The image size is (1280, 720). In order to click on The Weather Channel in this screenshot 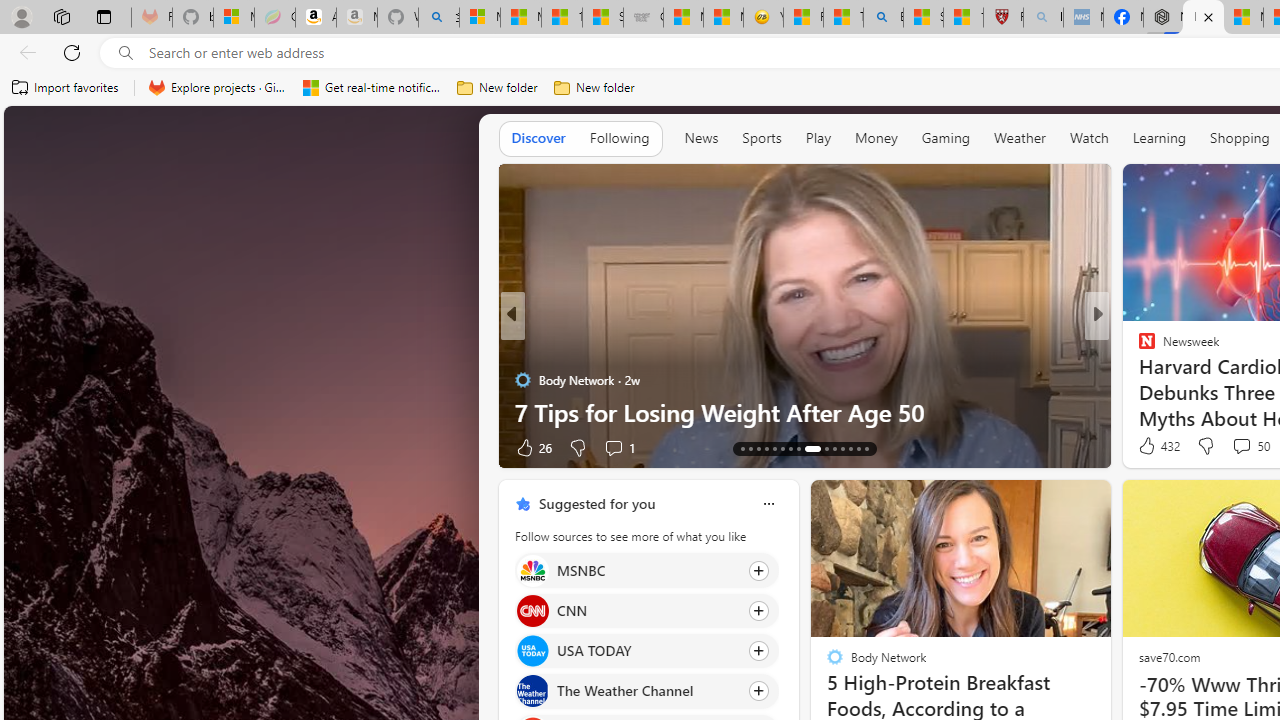, I will do `click(532, 691)`.